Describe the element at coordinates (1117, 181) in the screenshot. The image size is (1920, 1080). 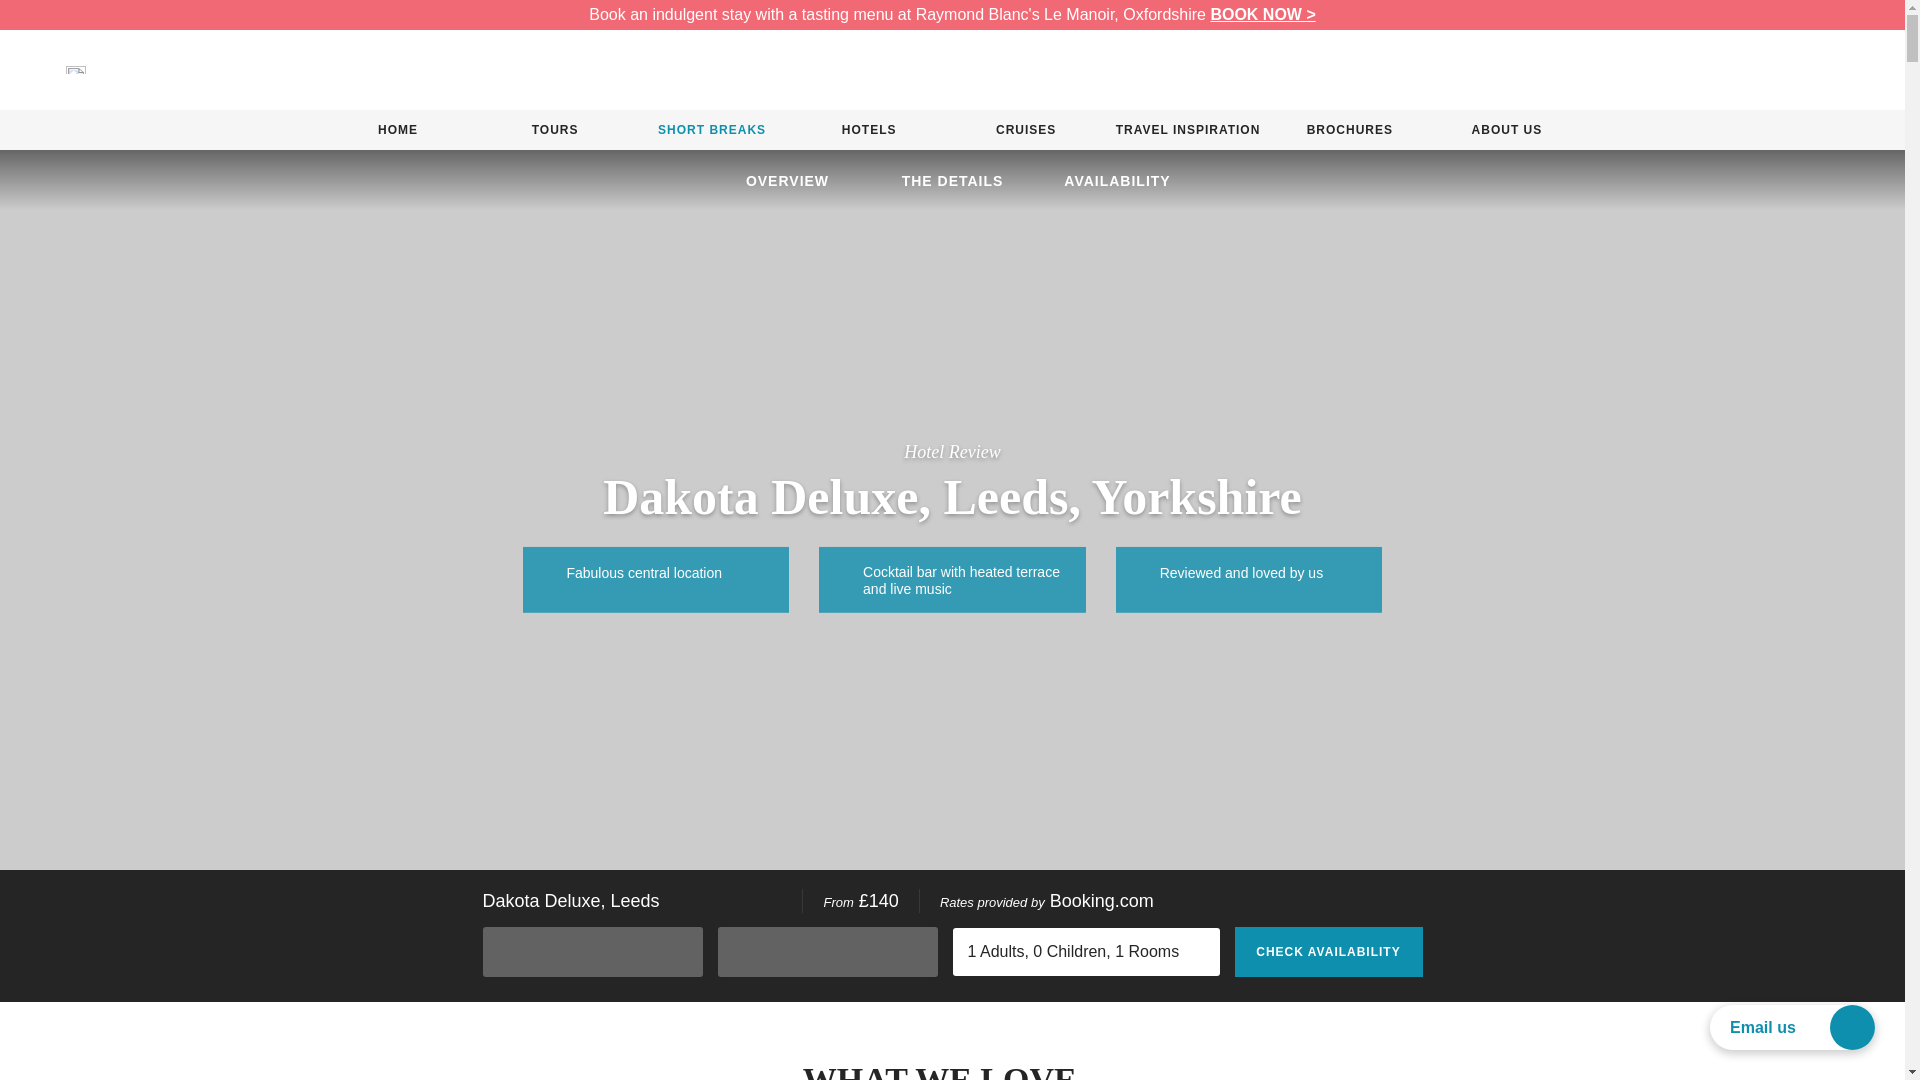
I see `AVAILABILITY` at that location.